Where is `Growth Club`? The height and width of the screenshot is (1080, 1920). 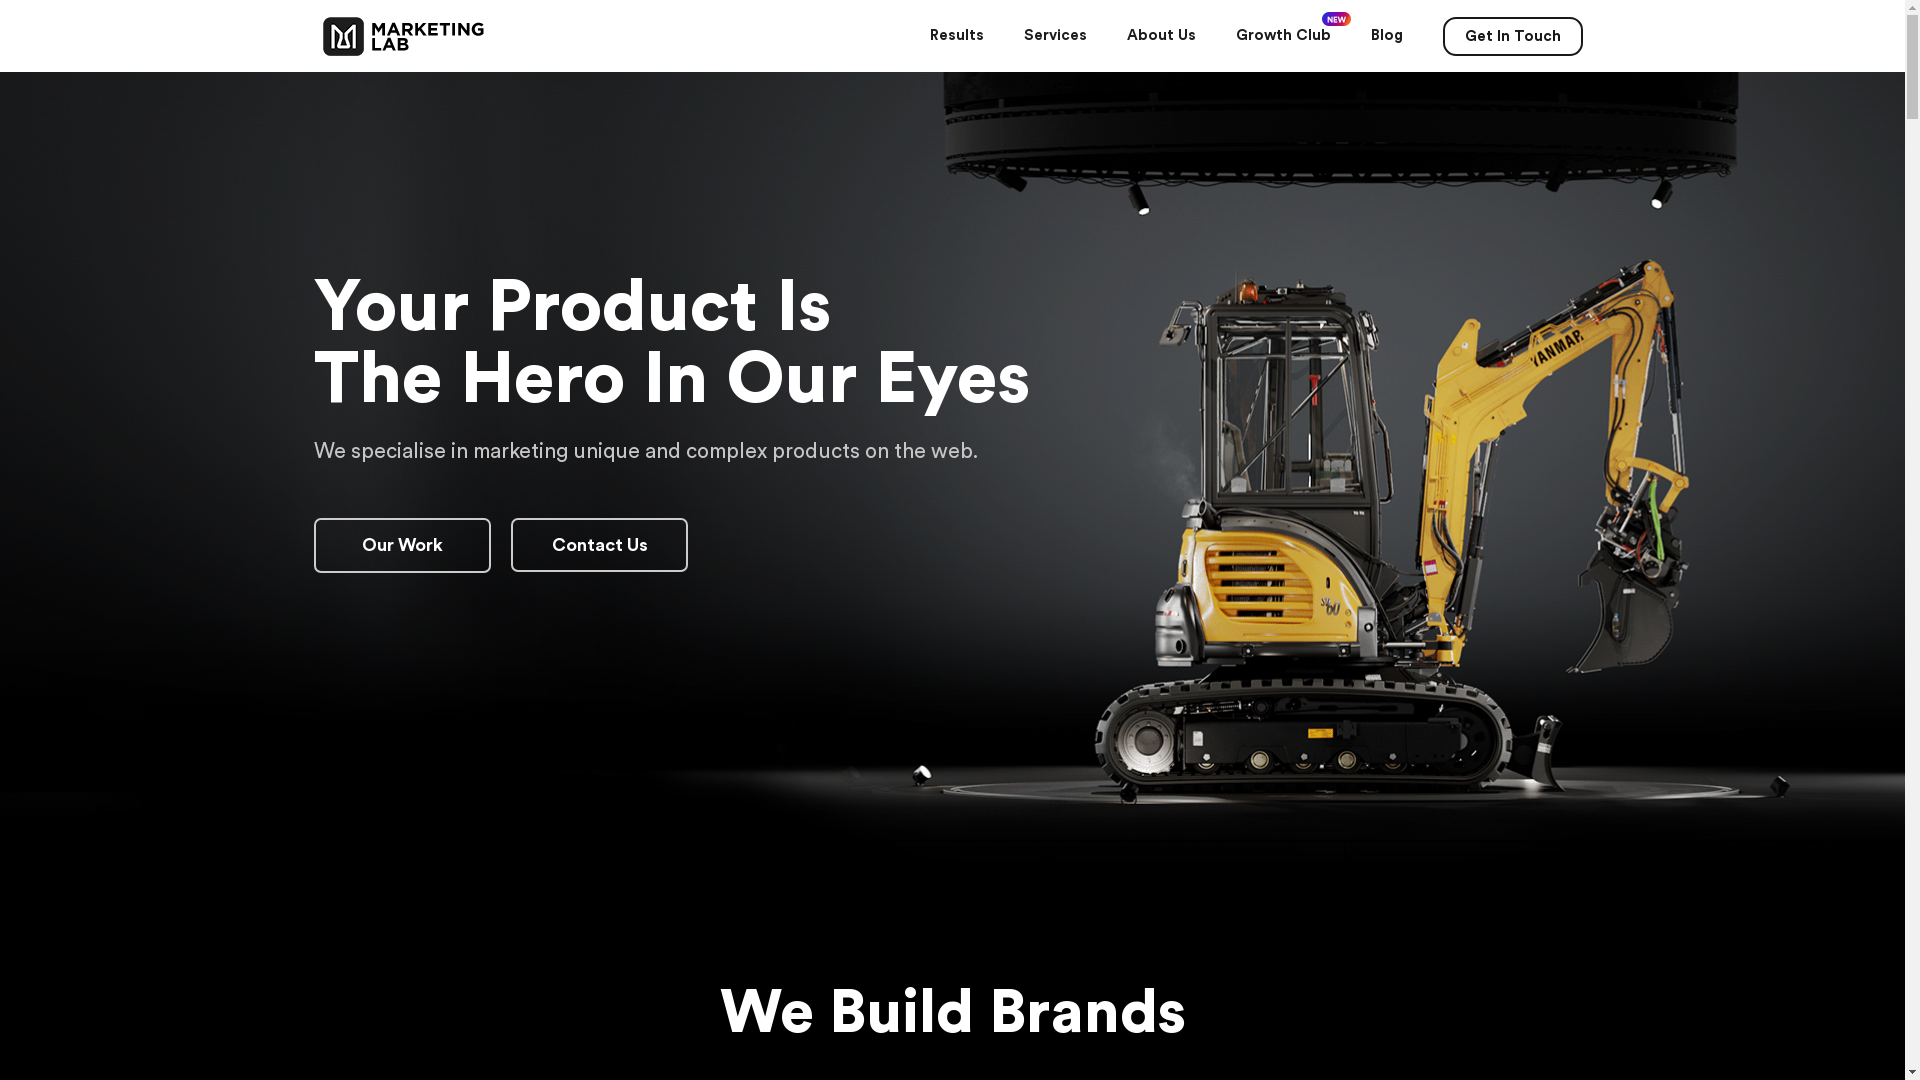 Growth Club is located at coordinates (1284, 36).